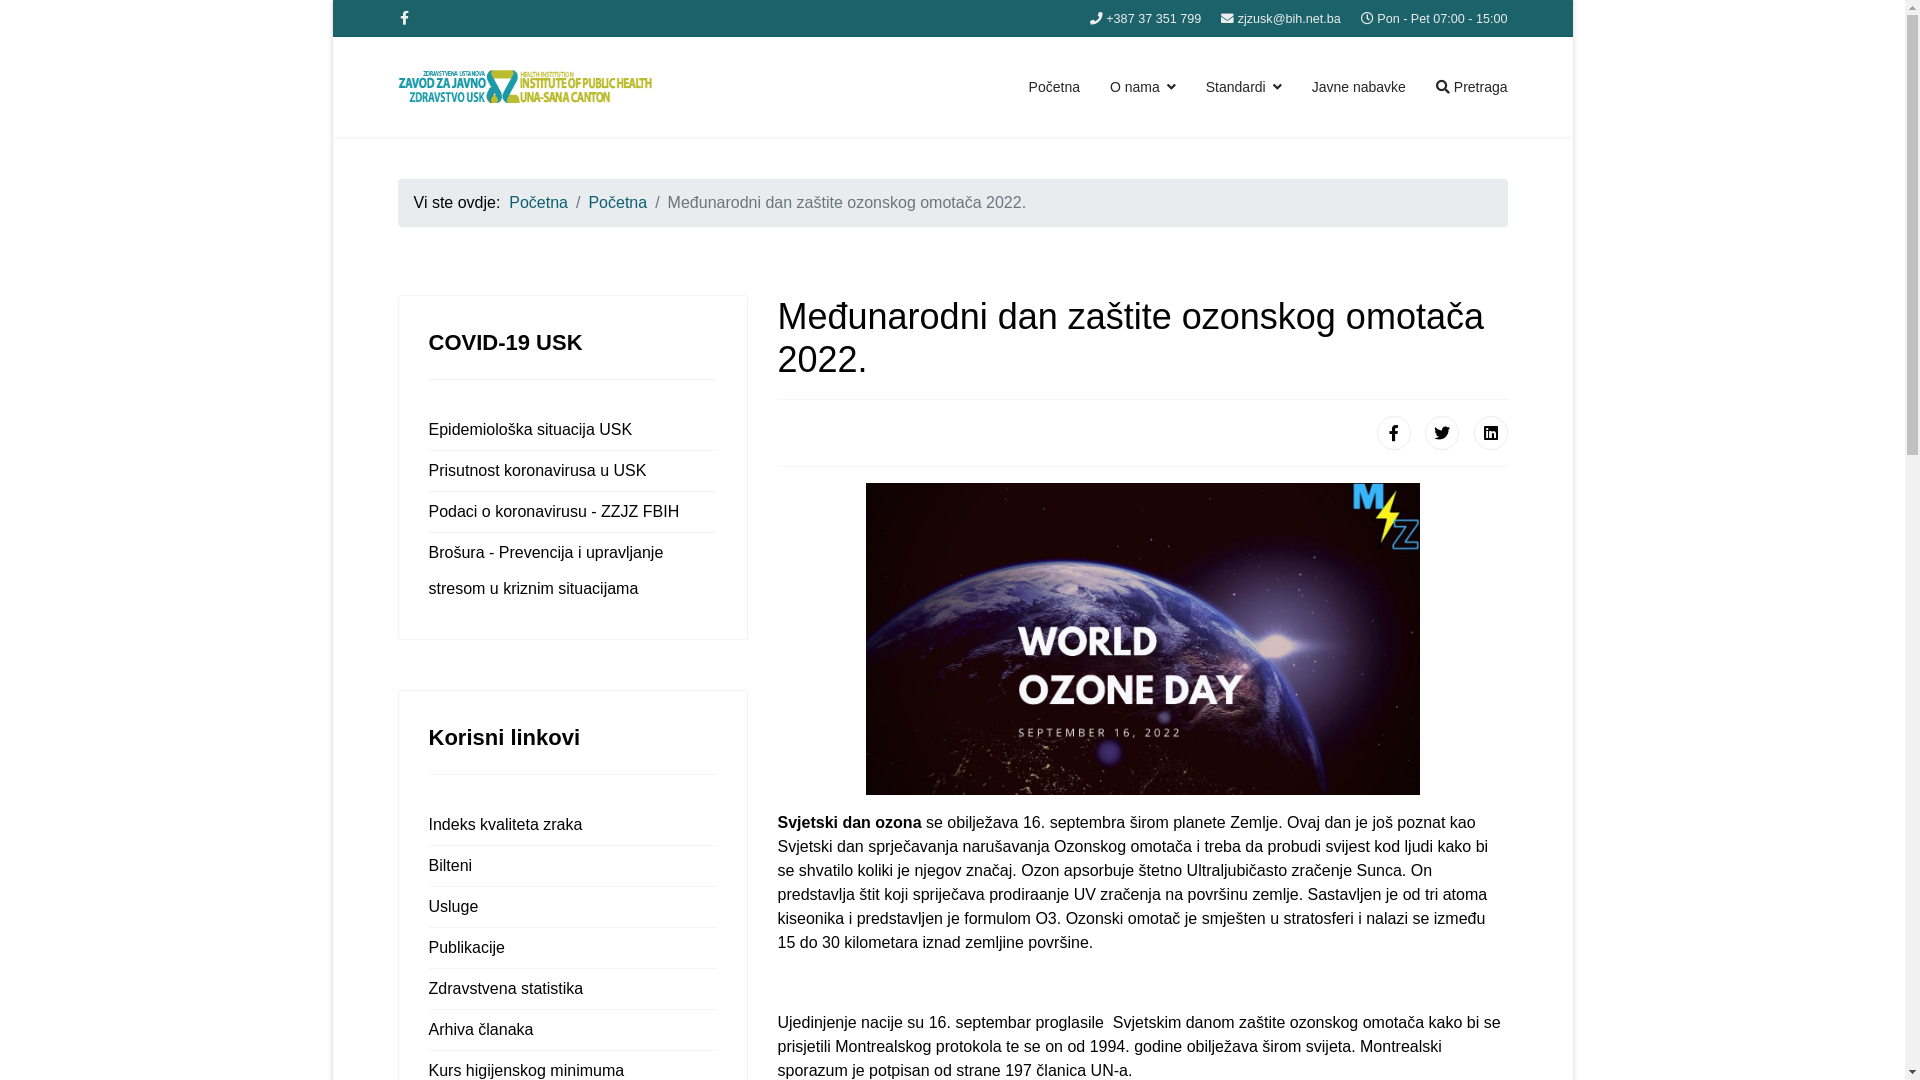 The height and width of the screenshot is (1080, 1920). I want to click on Standardi, so click(1244, 87).